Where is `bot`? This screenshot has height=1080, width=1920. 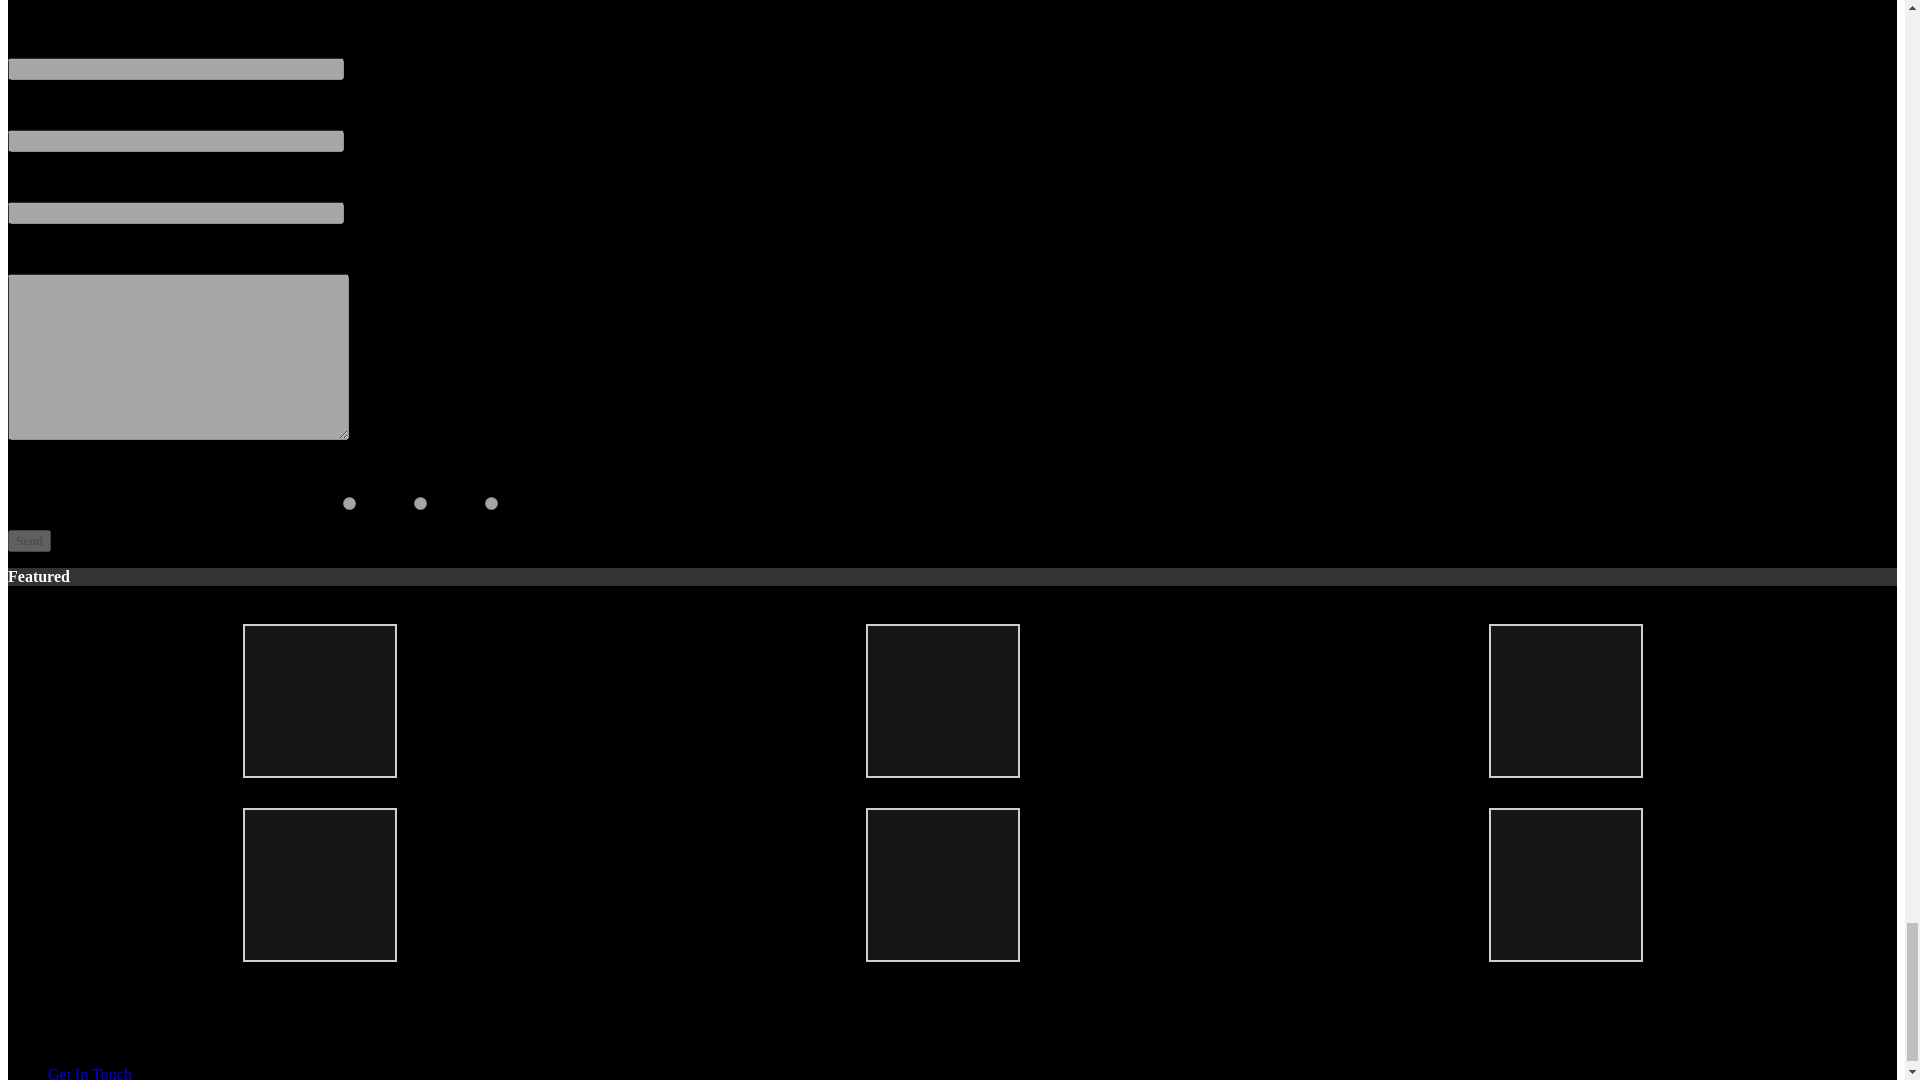 bot is located at coordinates (491, 502).